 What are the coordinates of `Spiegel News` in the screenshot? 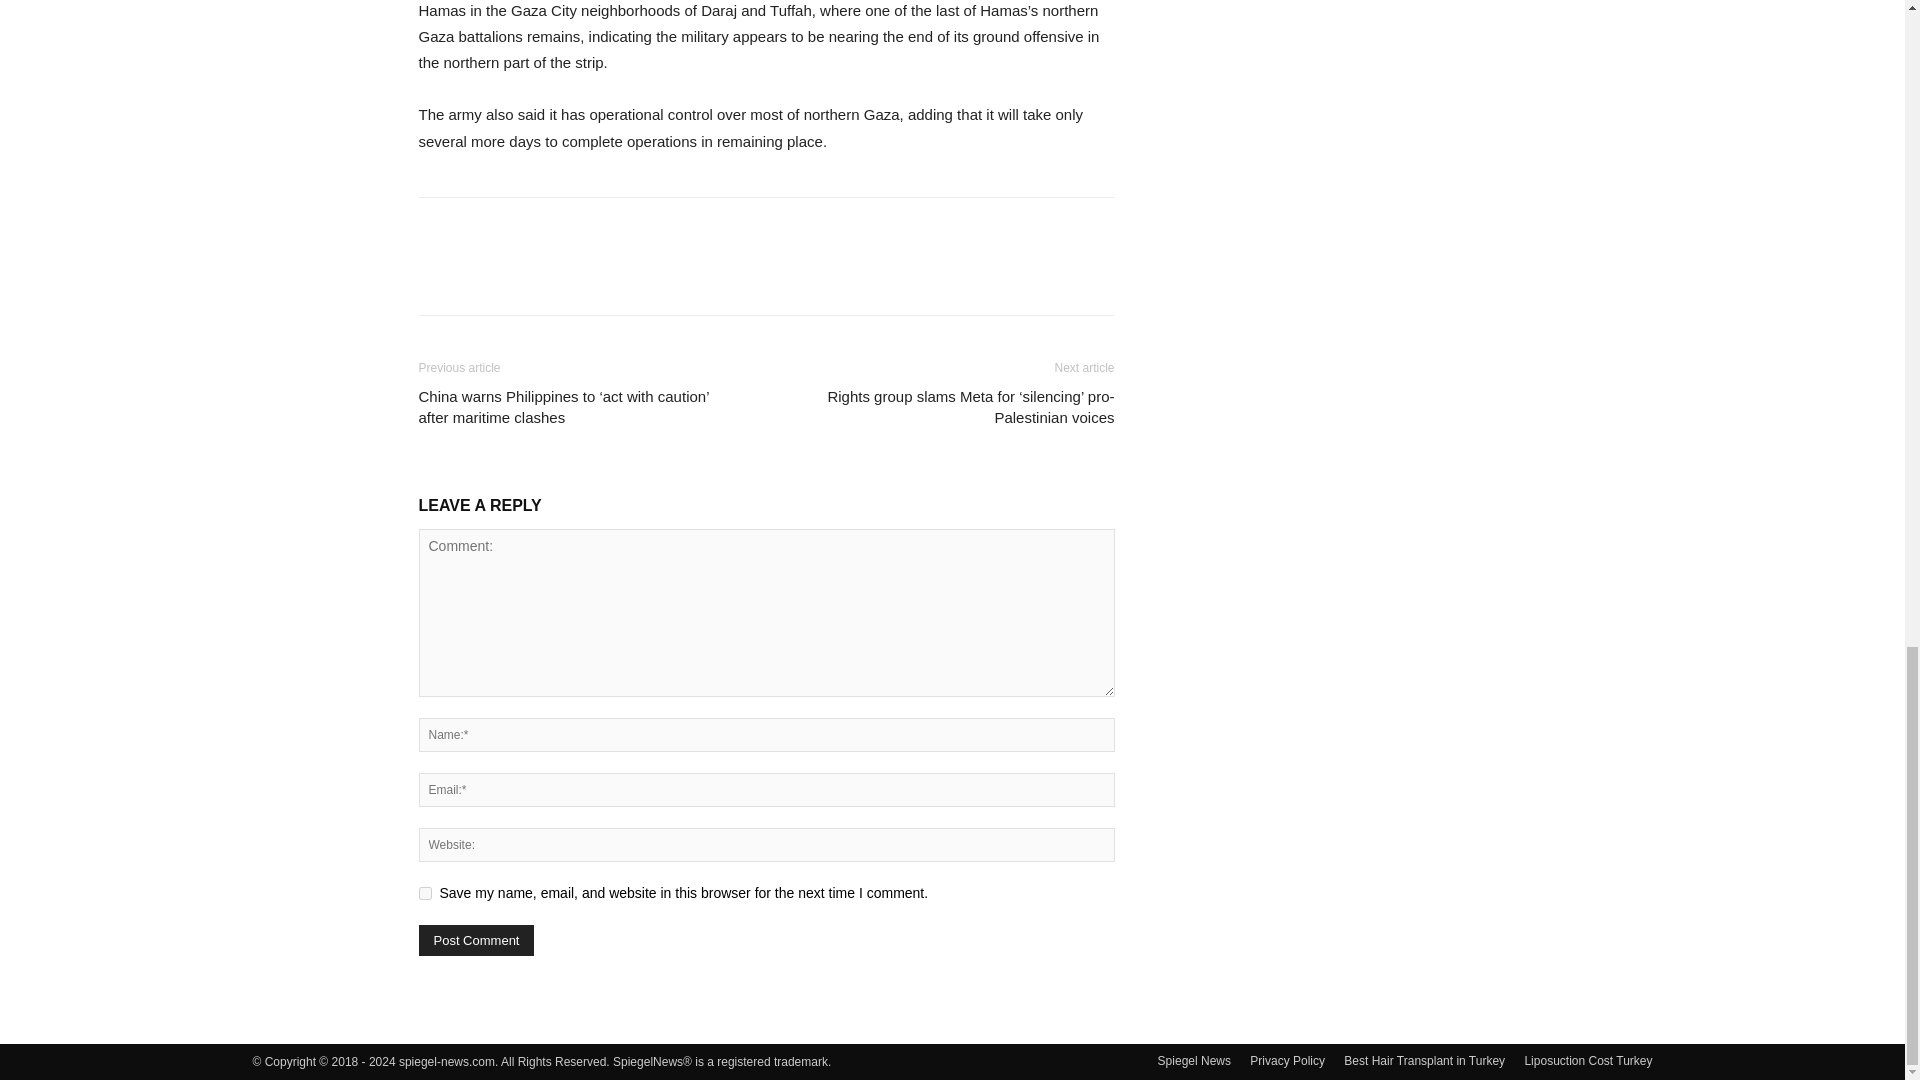 It's located at (1194, 1060).